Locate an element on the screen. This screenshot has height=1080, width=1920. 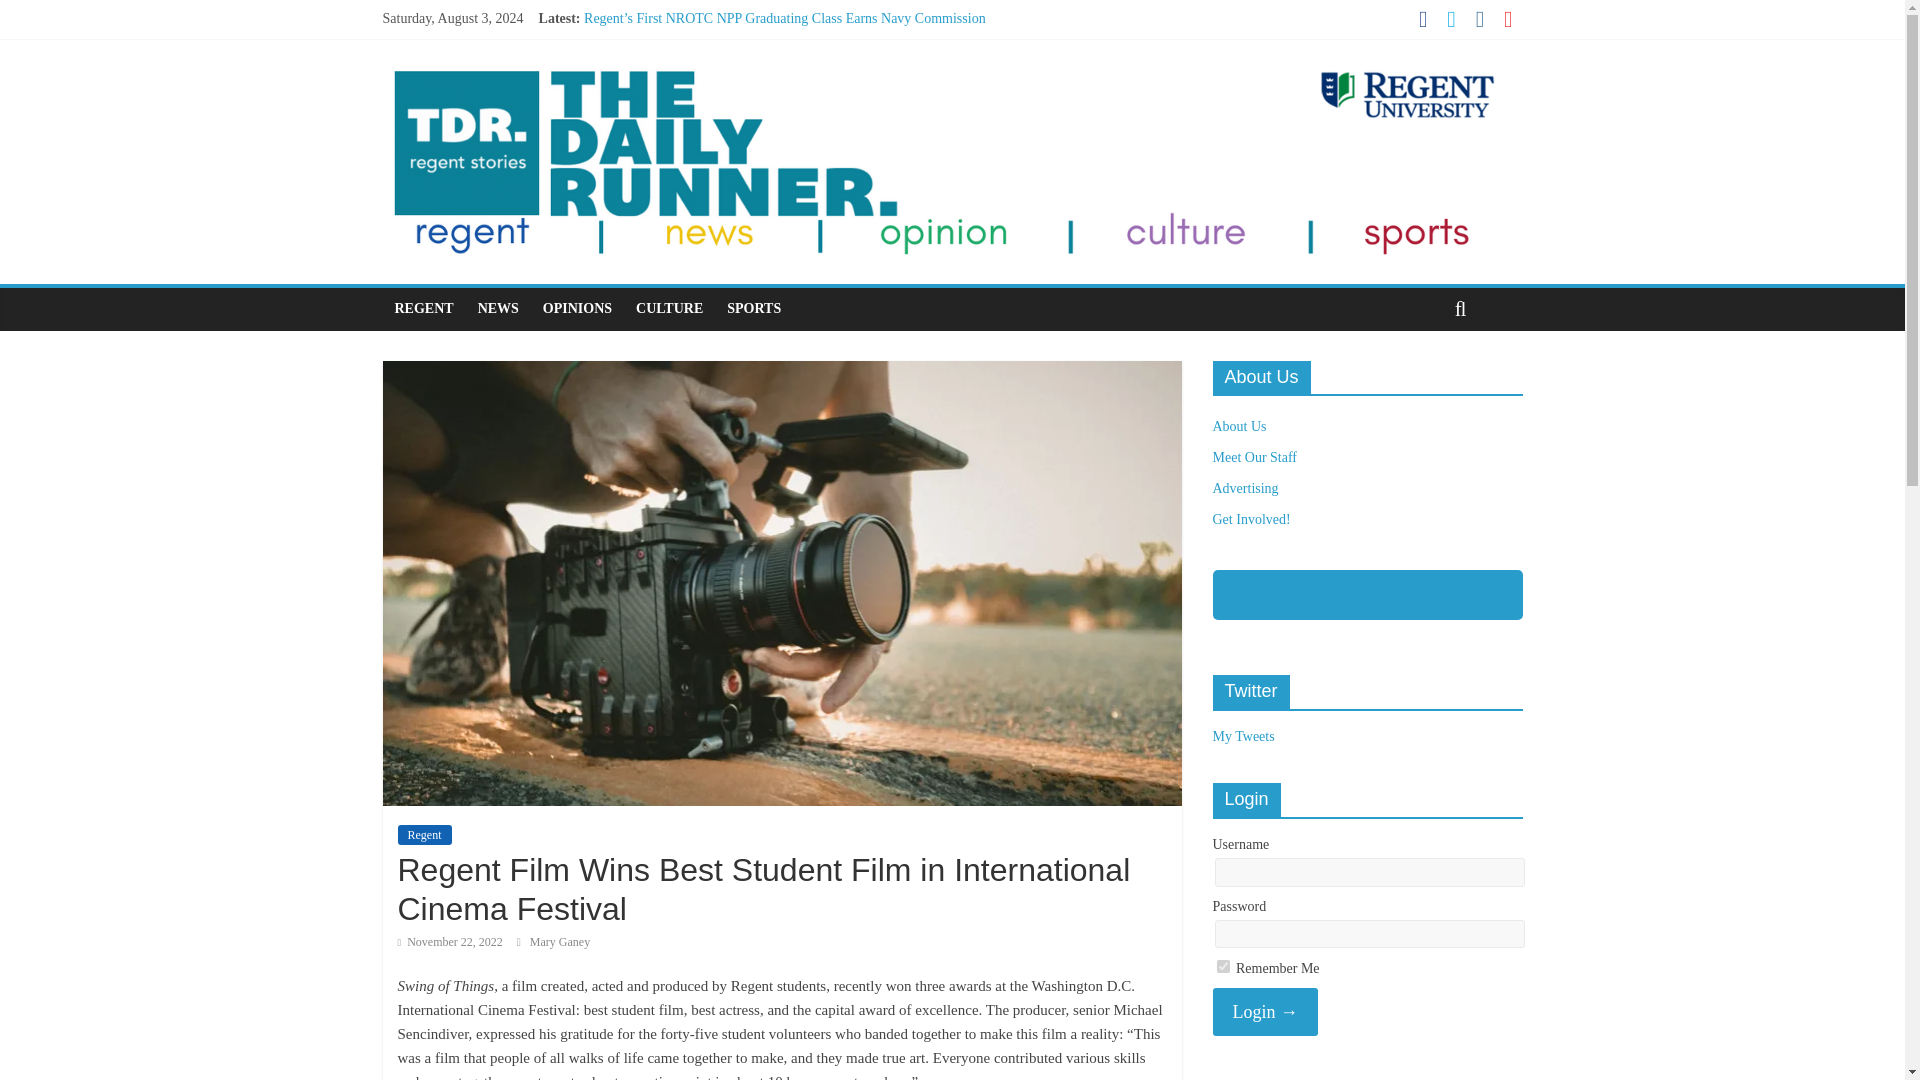
Meet Our Staff is located at coordinates (1254, 458).